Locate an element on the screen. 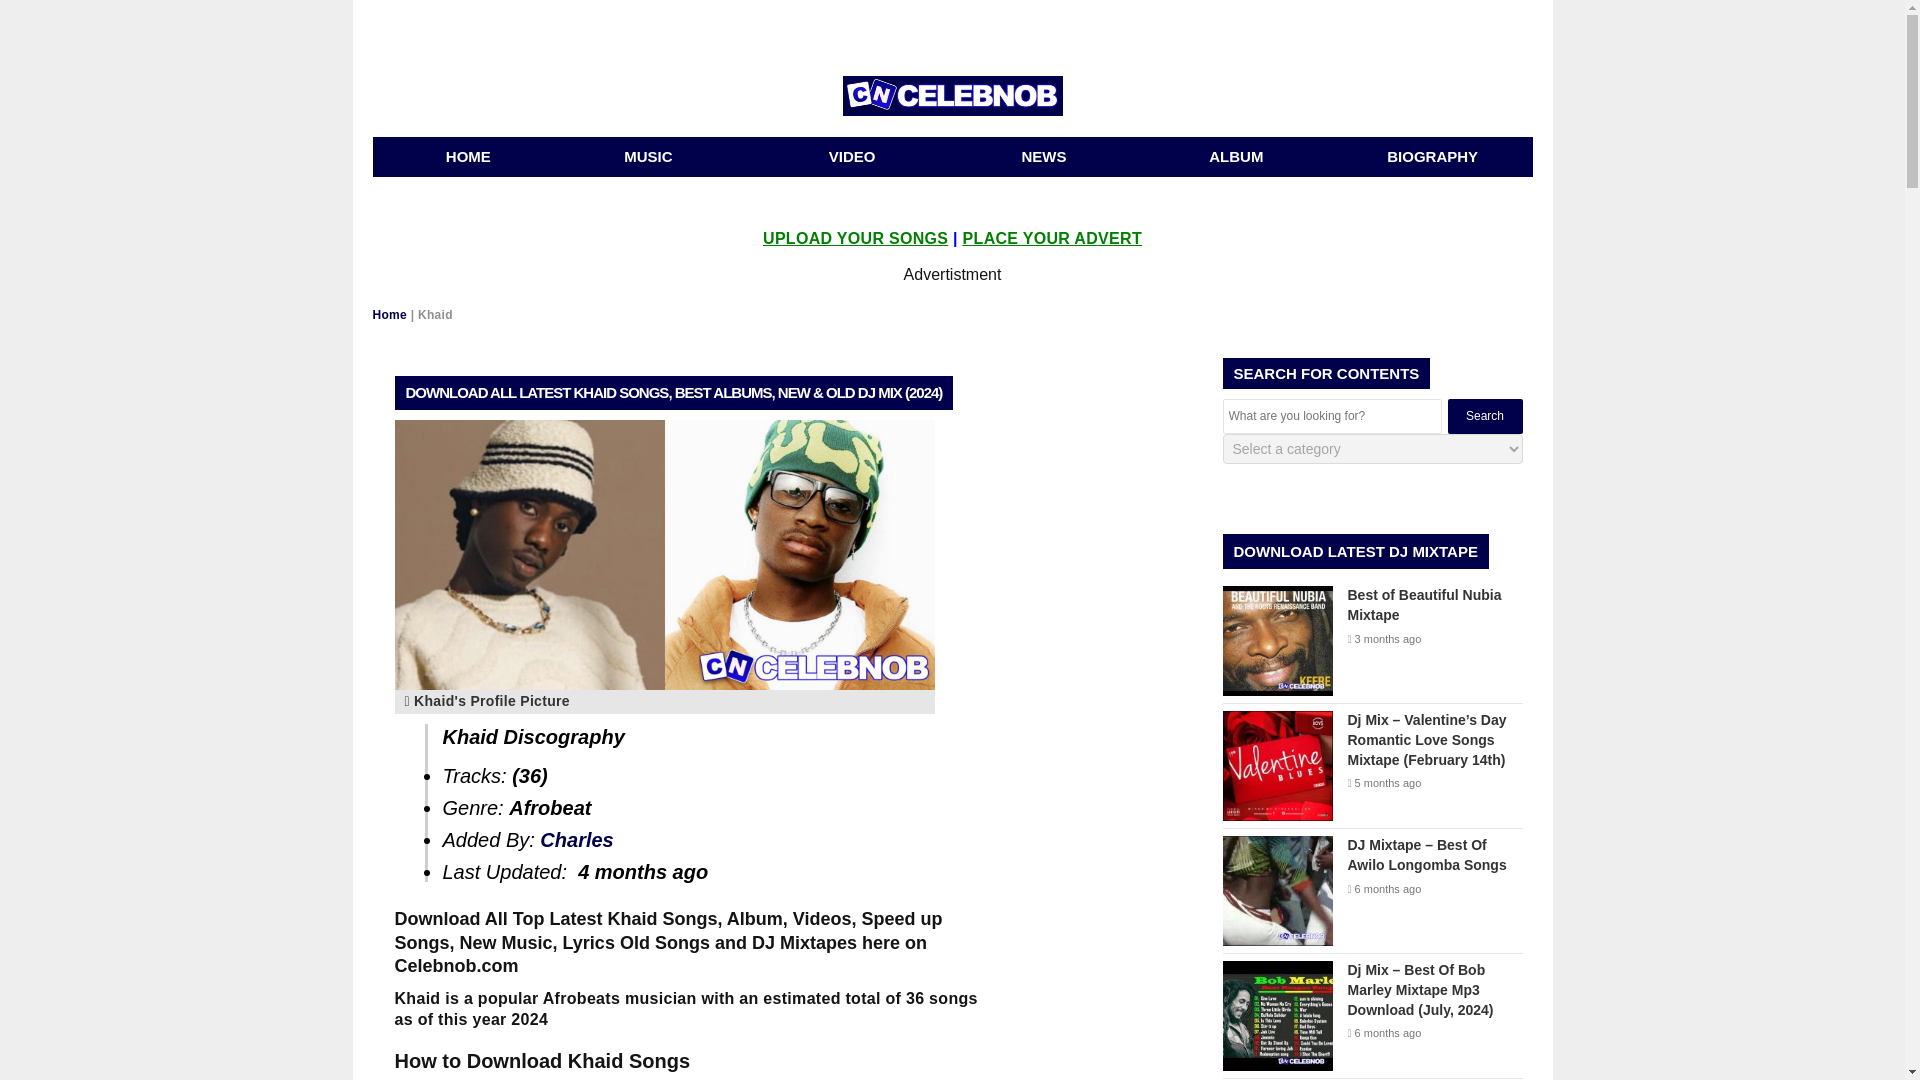  PLACE YOUR ADVERT is located at coordinates (1052, 238).